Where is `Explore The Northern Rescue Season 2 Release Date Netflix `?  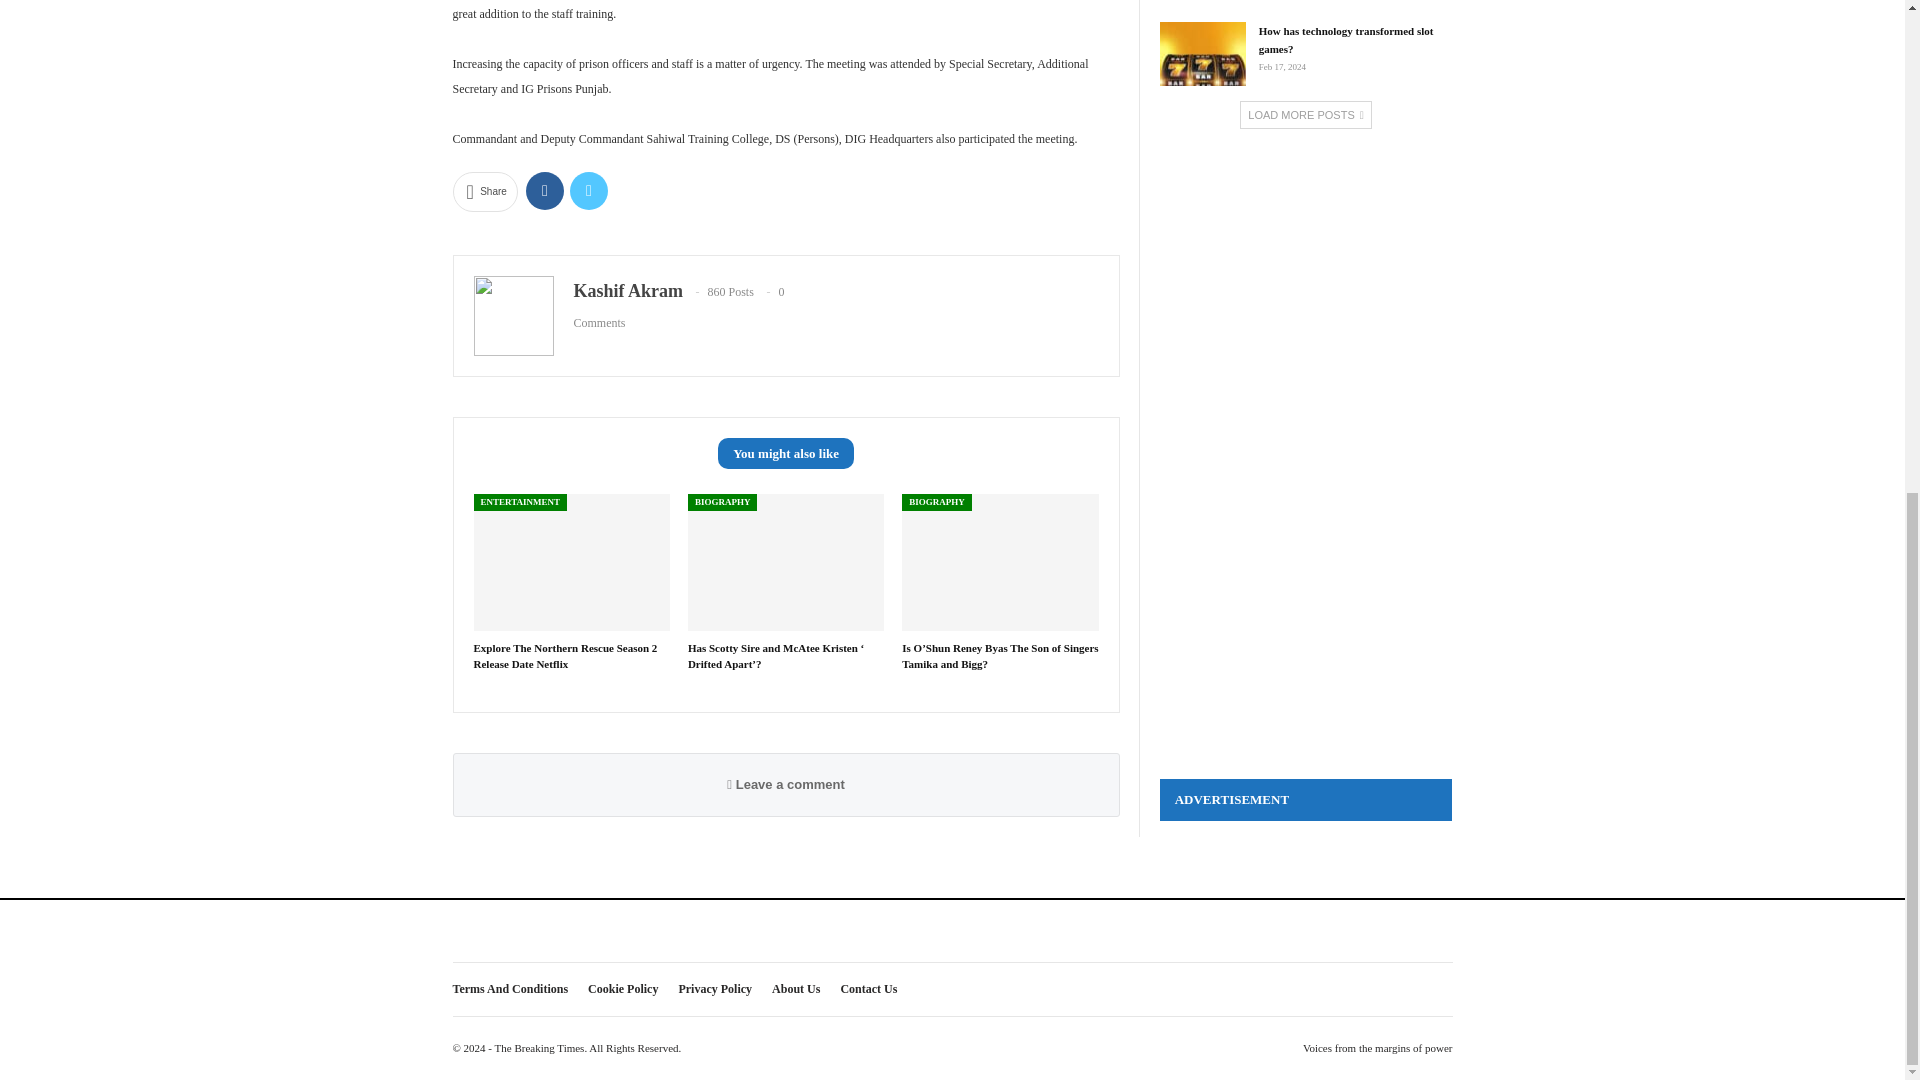
Explore The Northern Rescue Season 2 Release Date Netflix  is located at coordinates (566, 654).